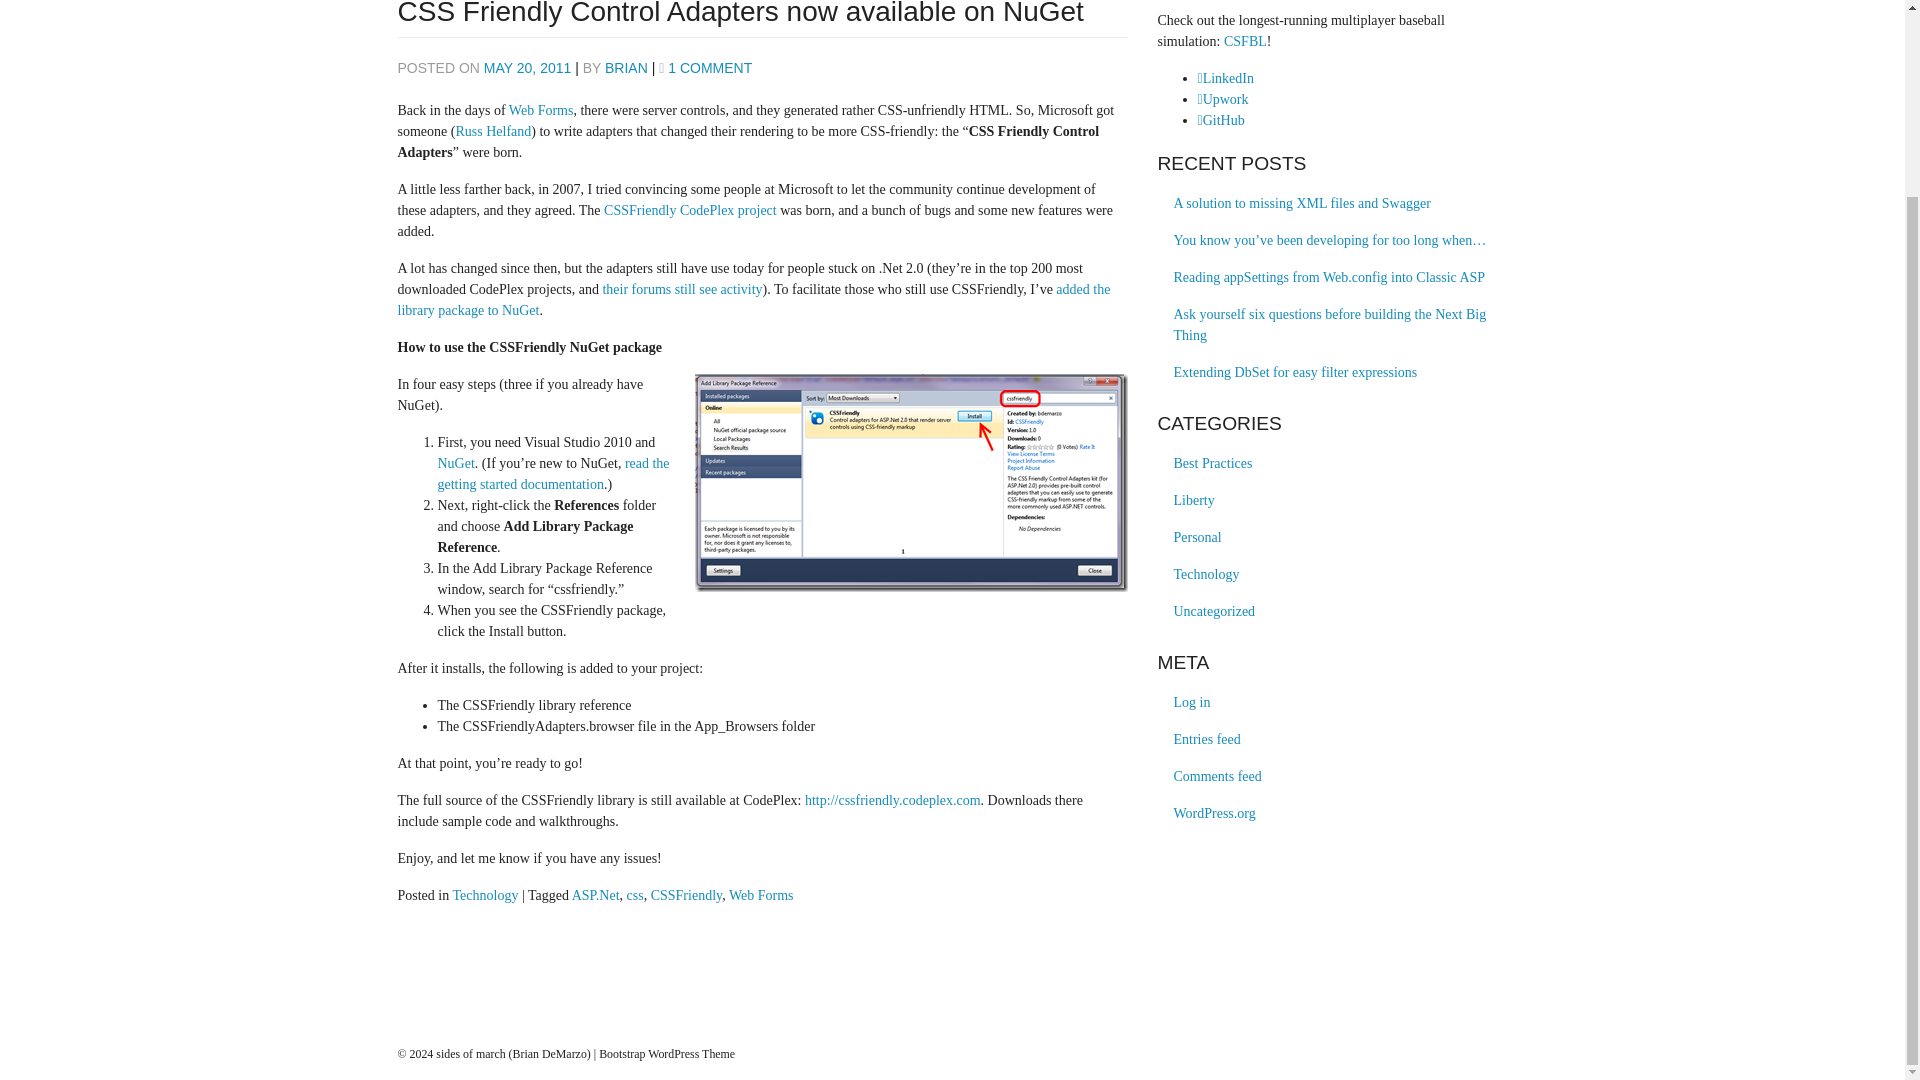  What do you see at coordinates (635, 894) in the screenshot?
I see `css` at bounding box center [635, 894].